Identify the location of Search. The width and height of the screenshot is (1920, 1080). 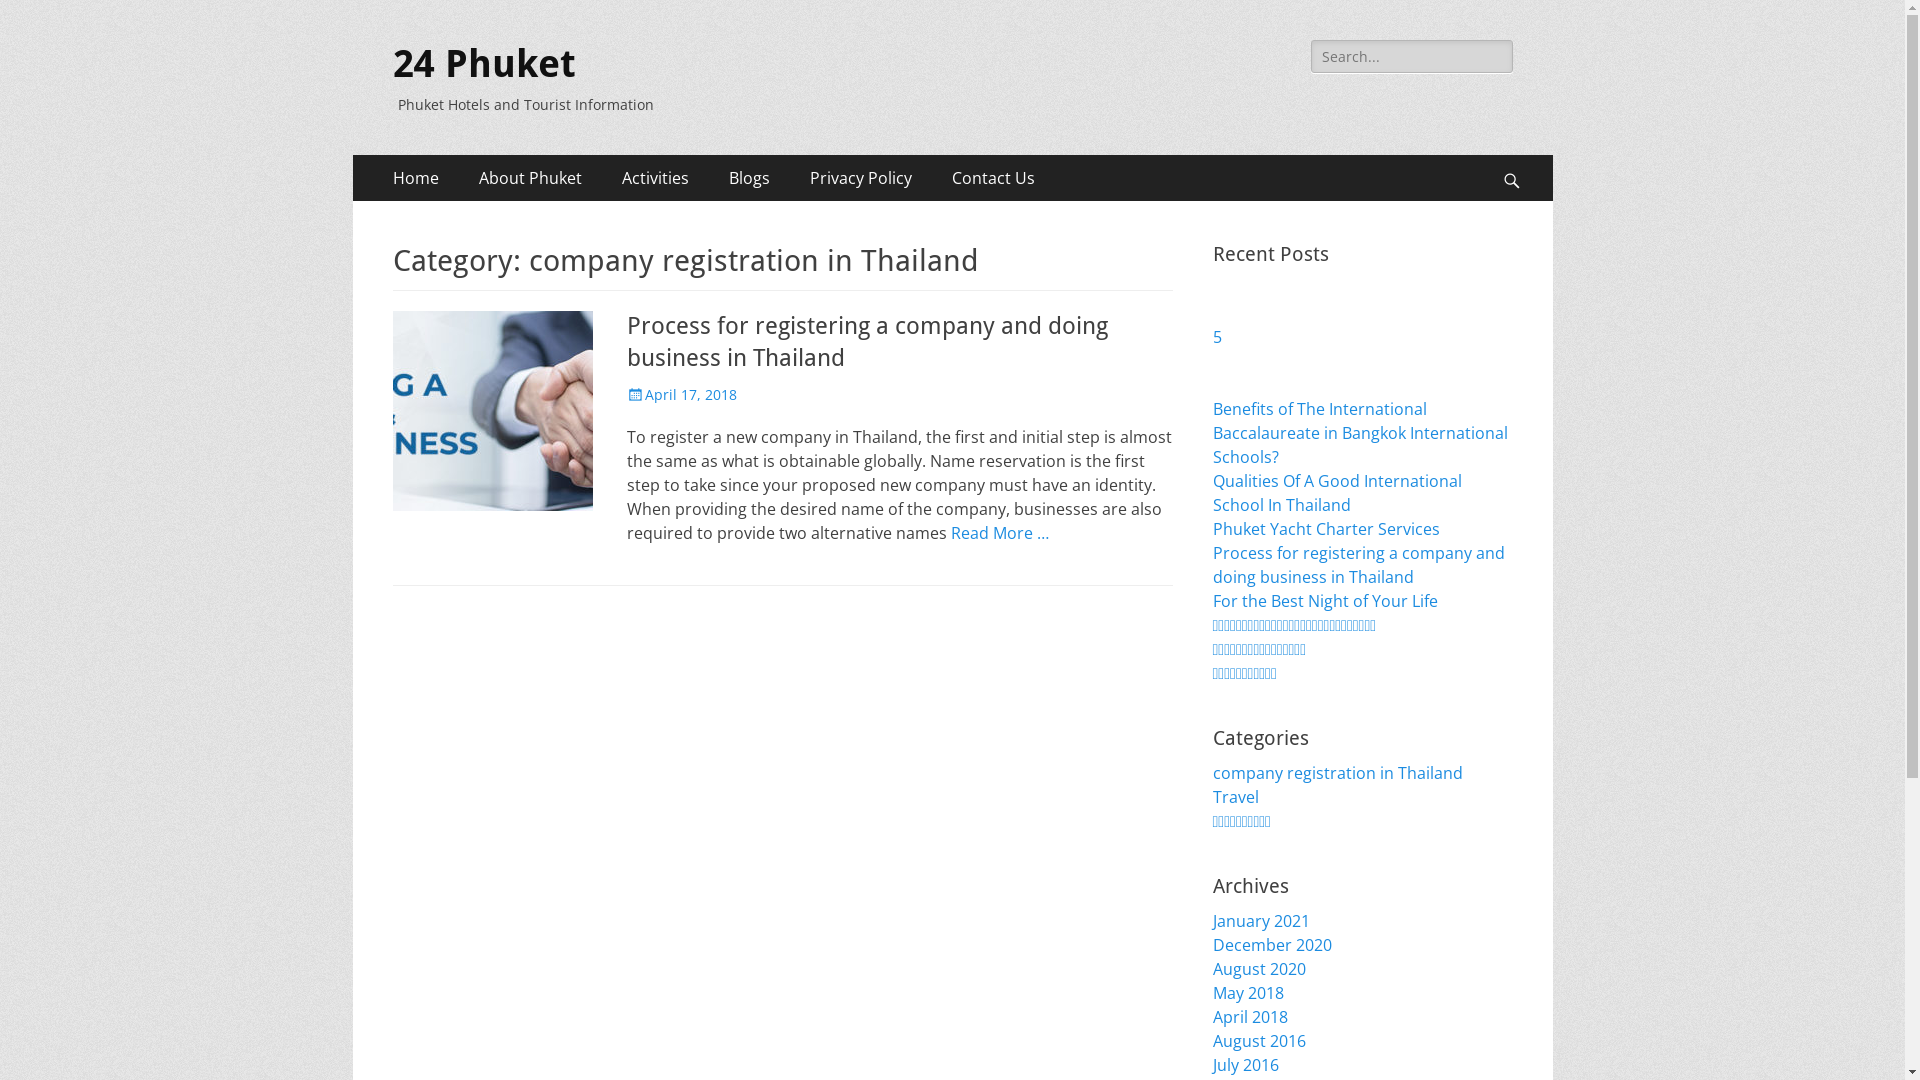
(45, 18).